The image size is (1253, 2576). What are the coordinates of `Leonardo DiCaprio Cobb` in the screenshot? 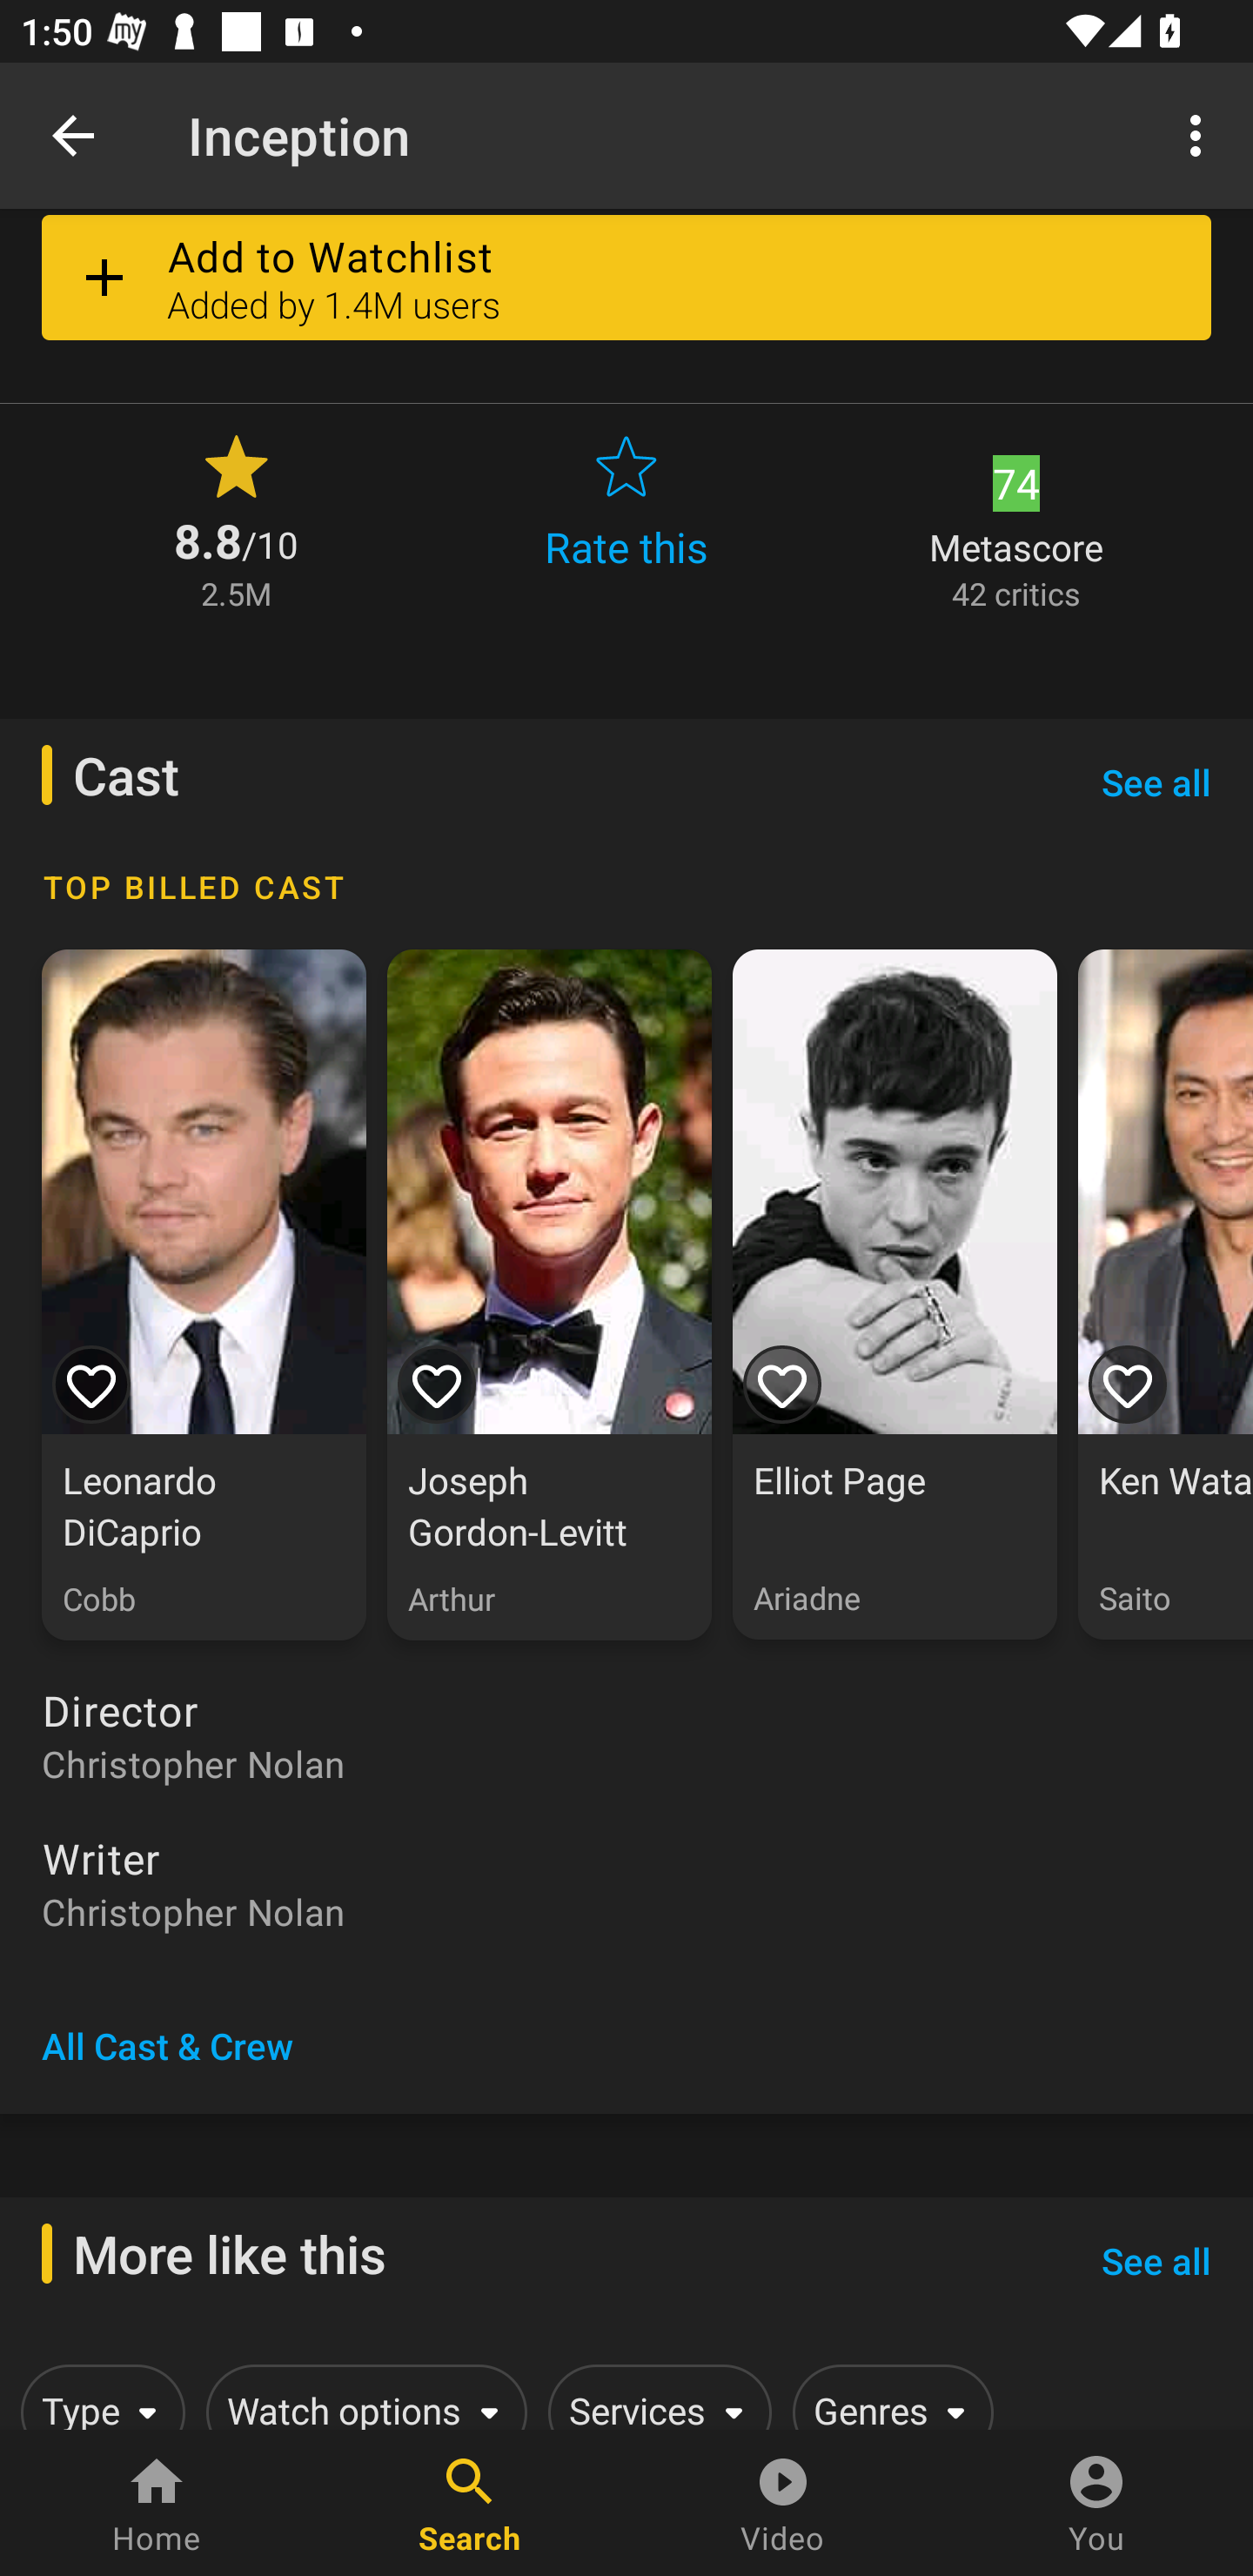 It's located at (204, 1295).